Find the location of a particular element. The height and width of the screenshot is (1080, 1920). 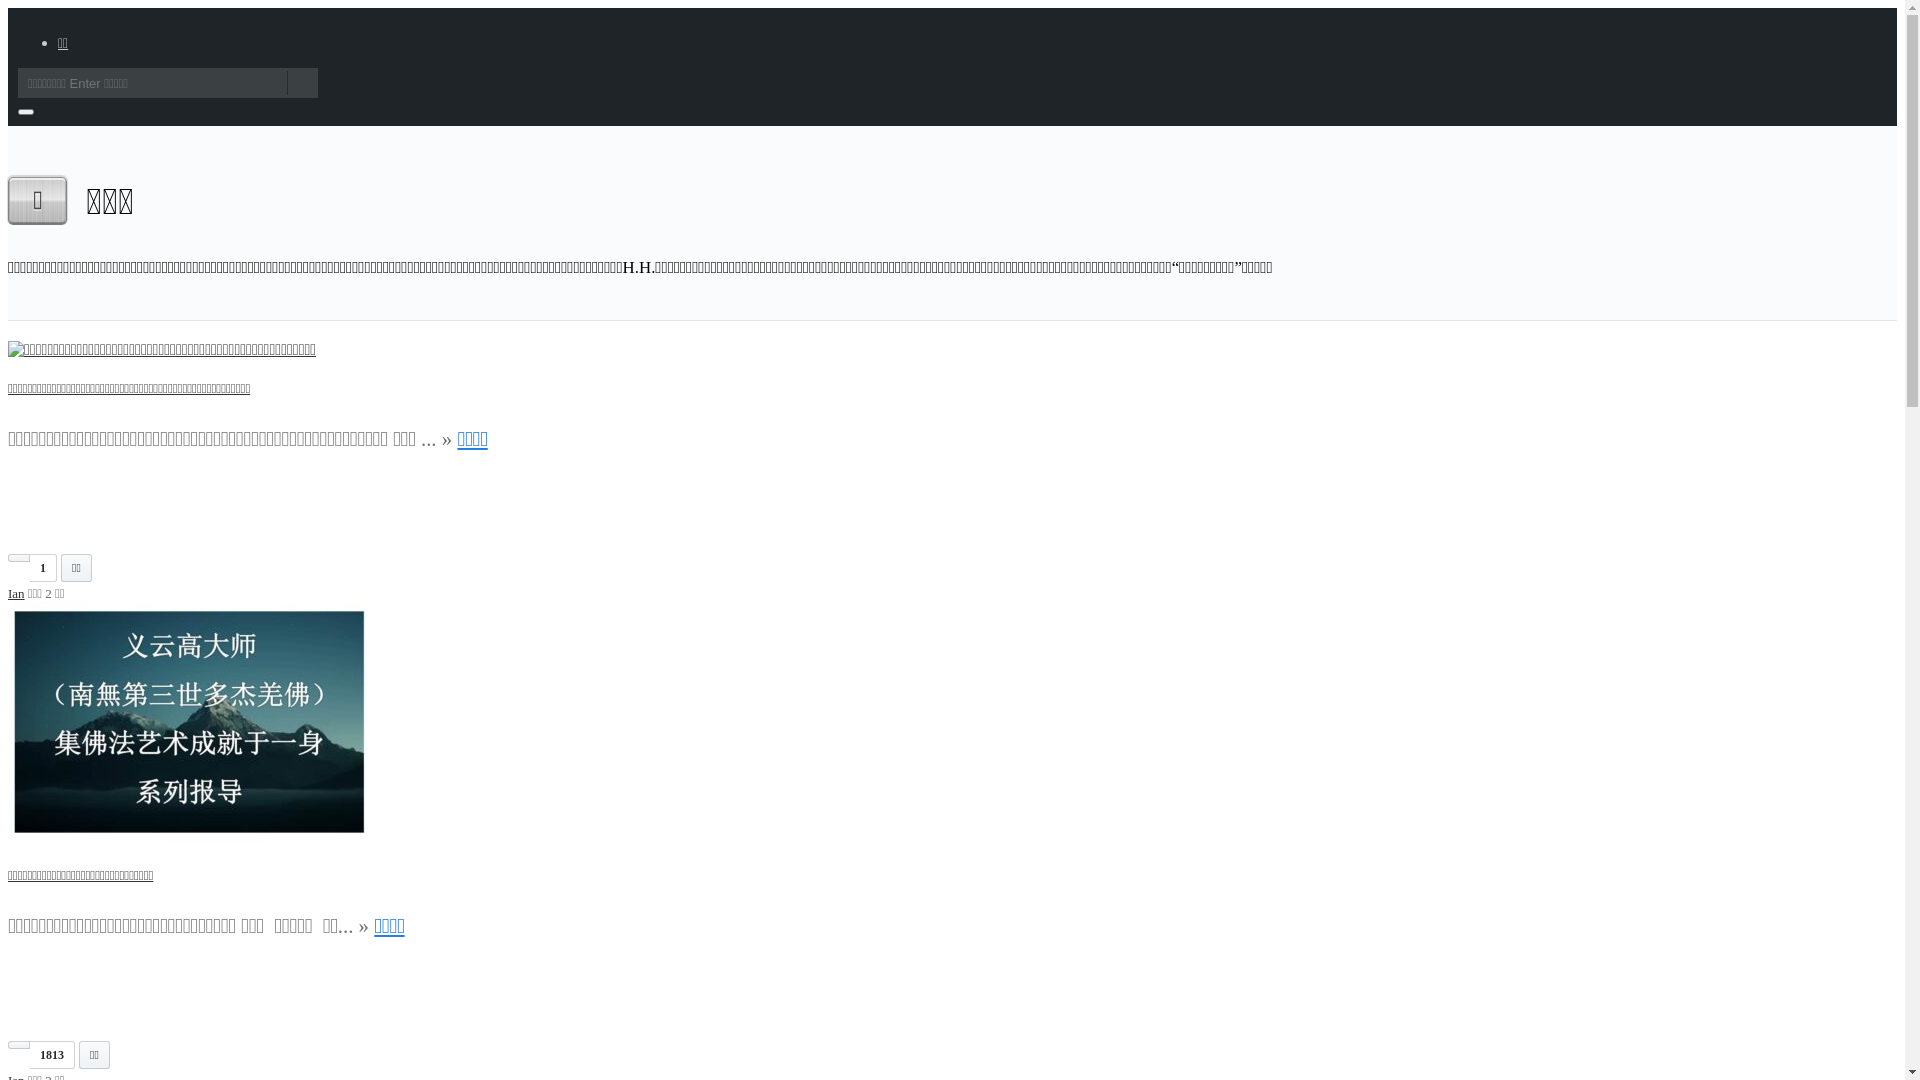

1813 is located at coordinates (44, 1064).